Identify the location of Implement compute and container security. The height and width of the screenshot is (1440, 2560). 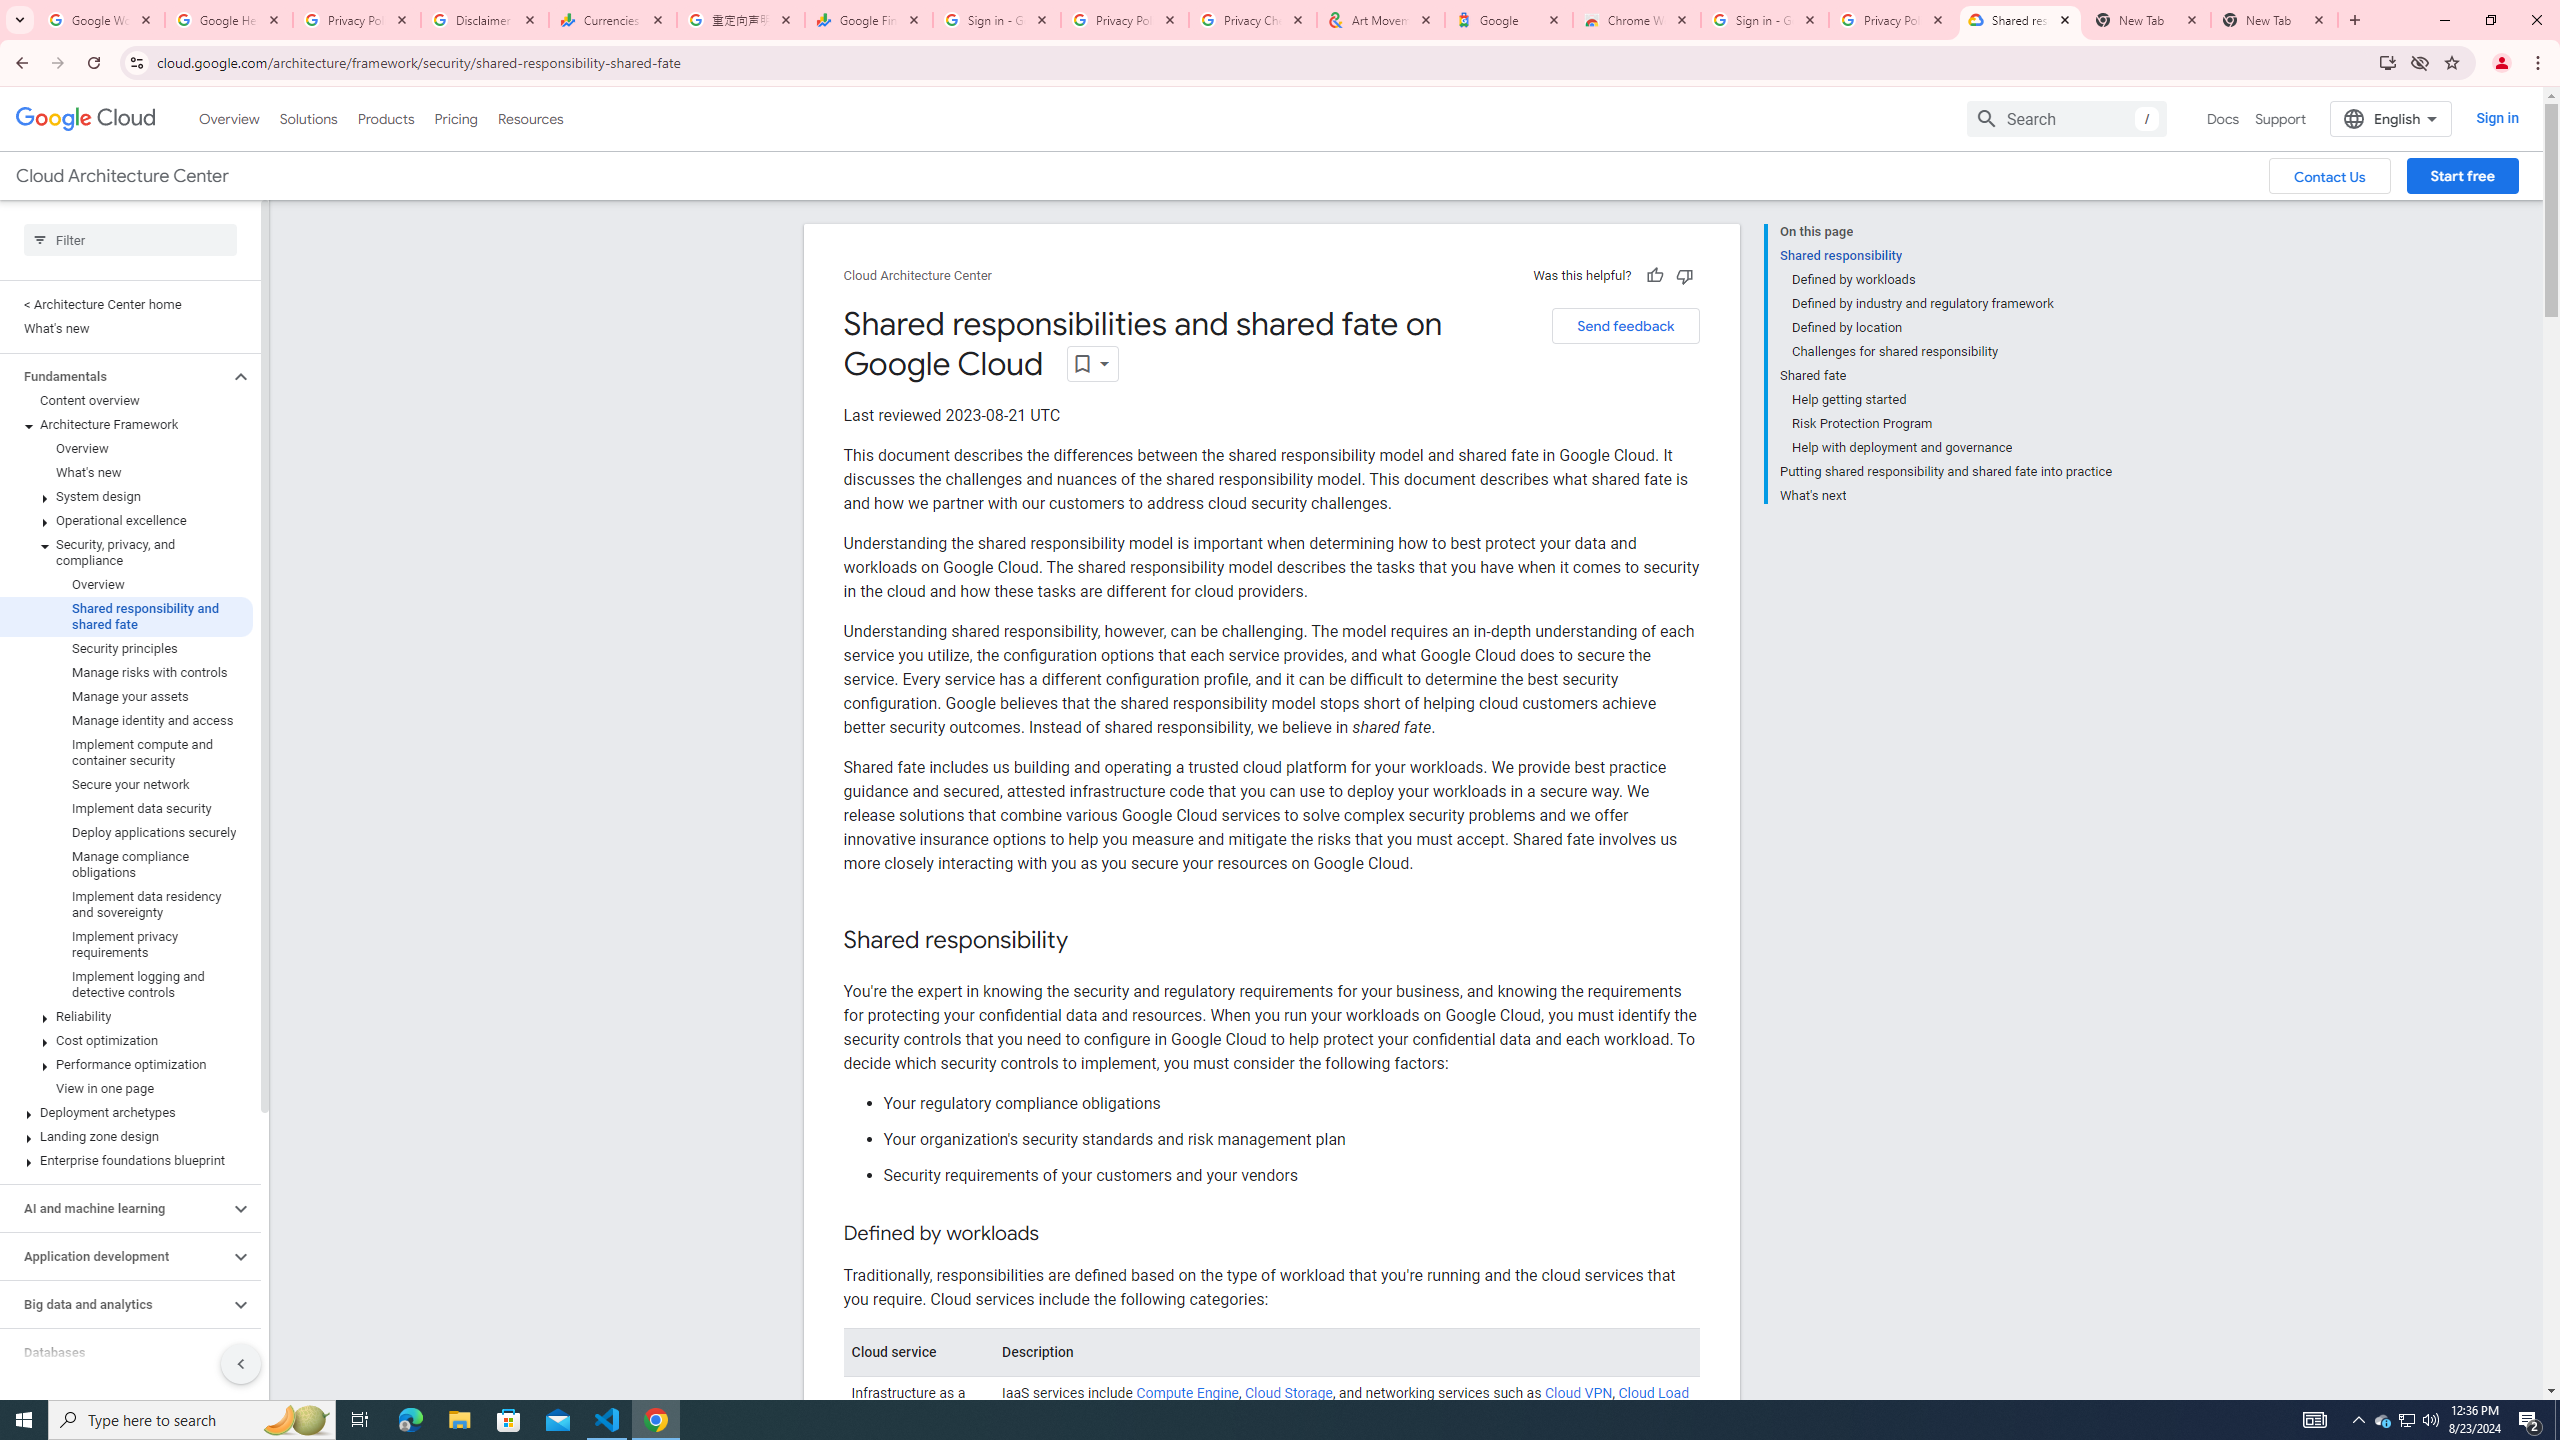
(126, 752).